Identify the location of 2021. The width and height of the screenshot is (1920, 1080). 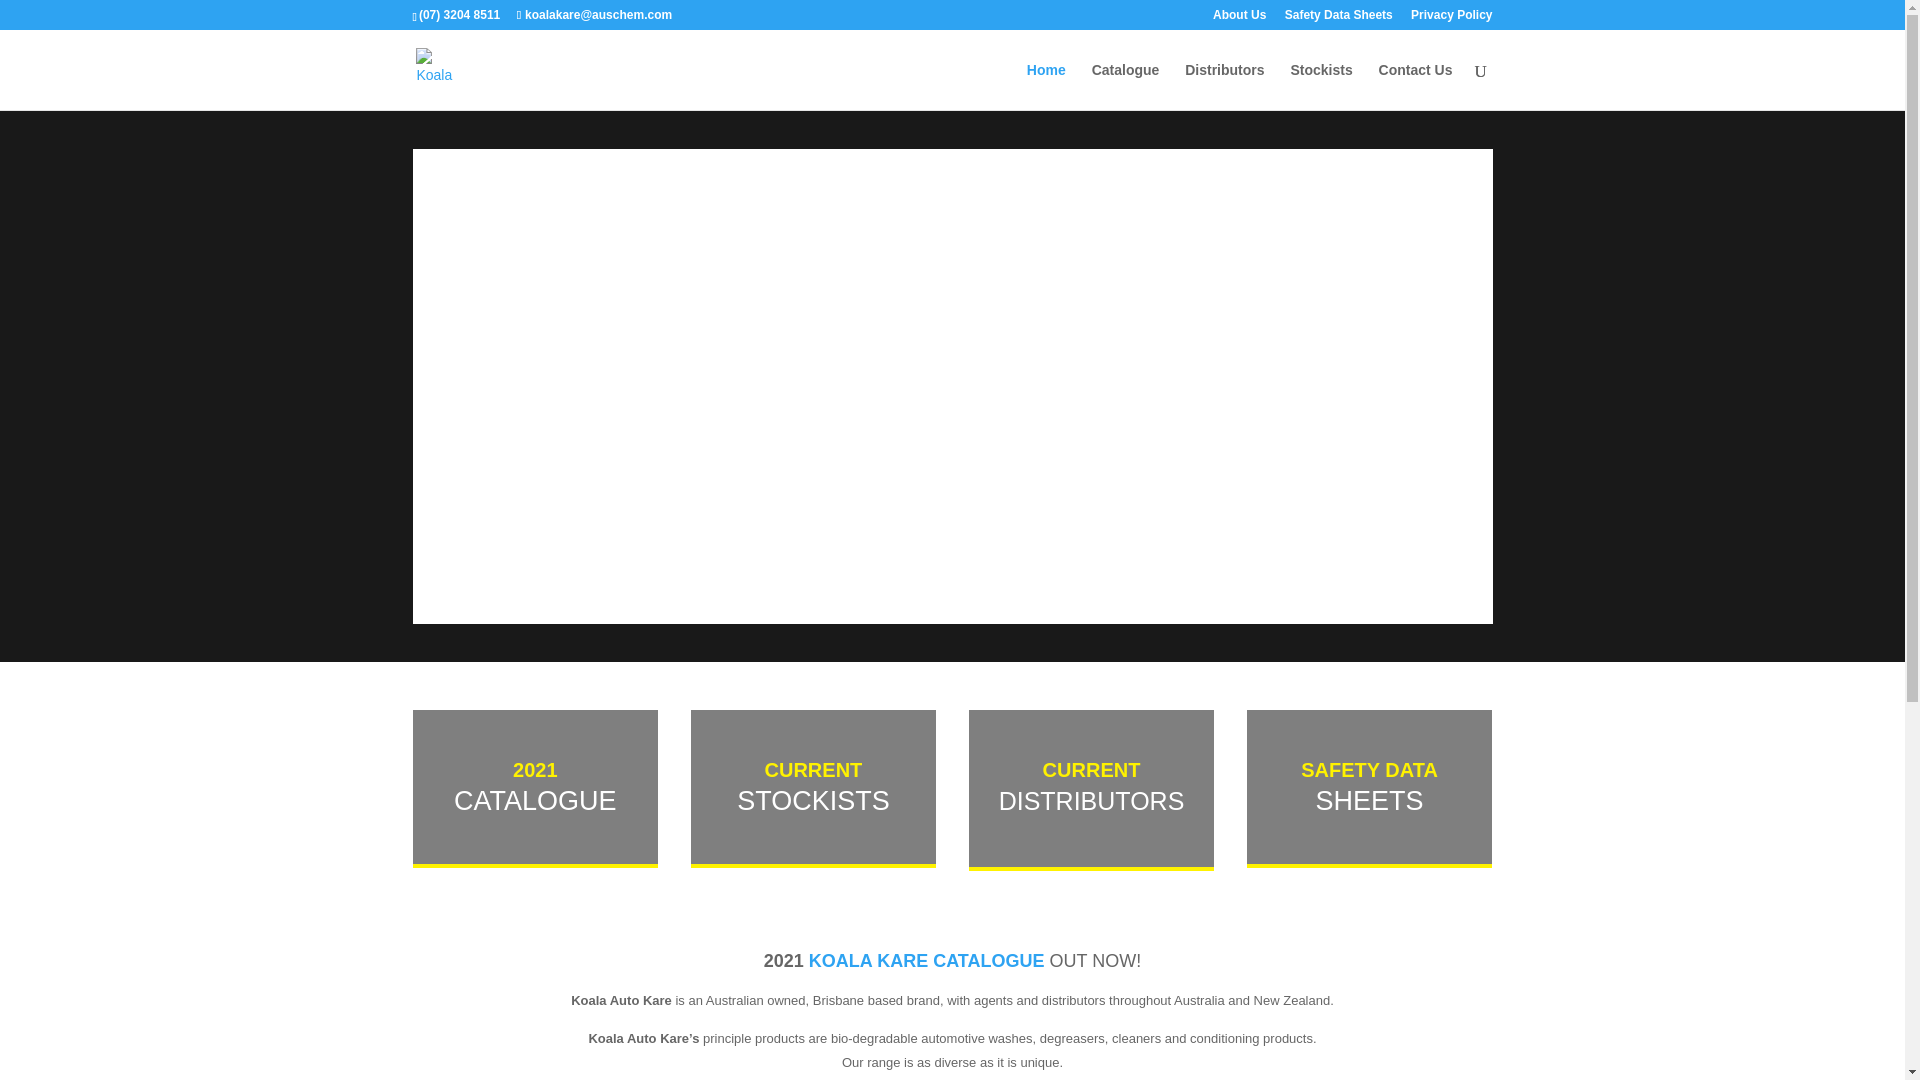
(536, 770).